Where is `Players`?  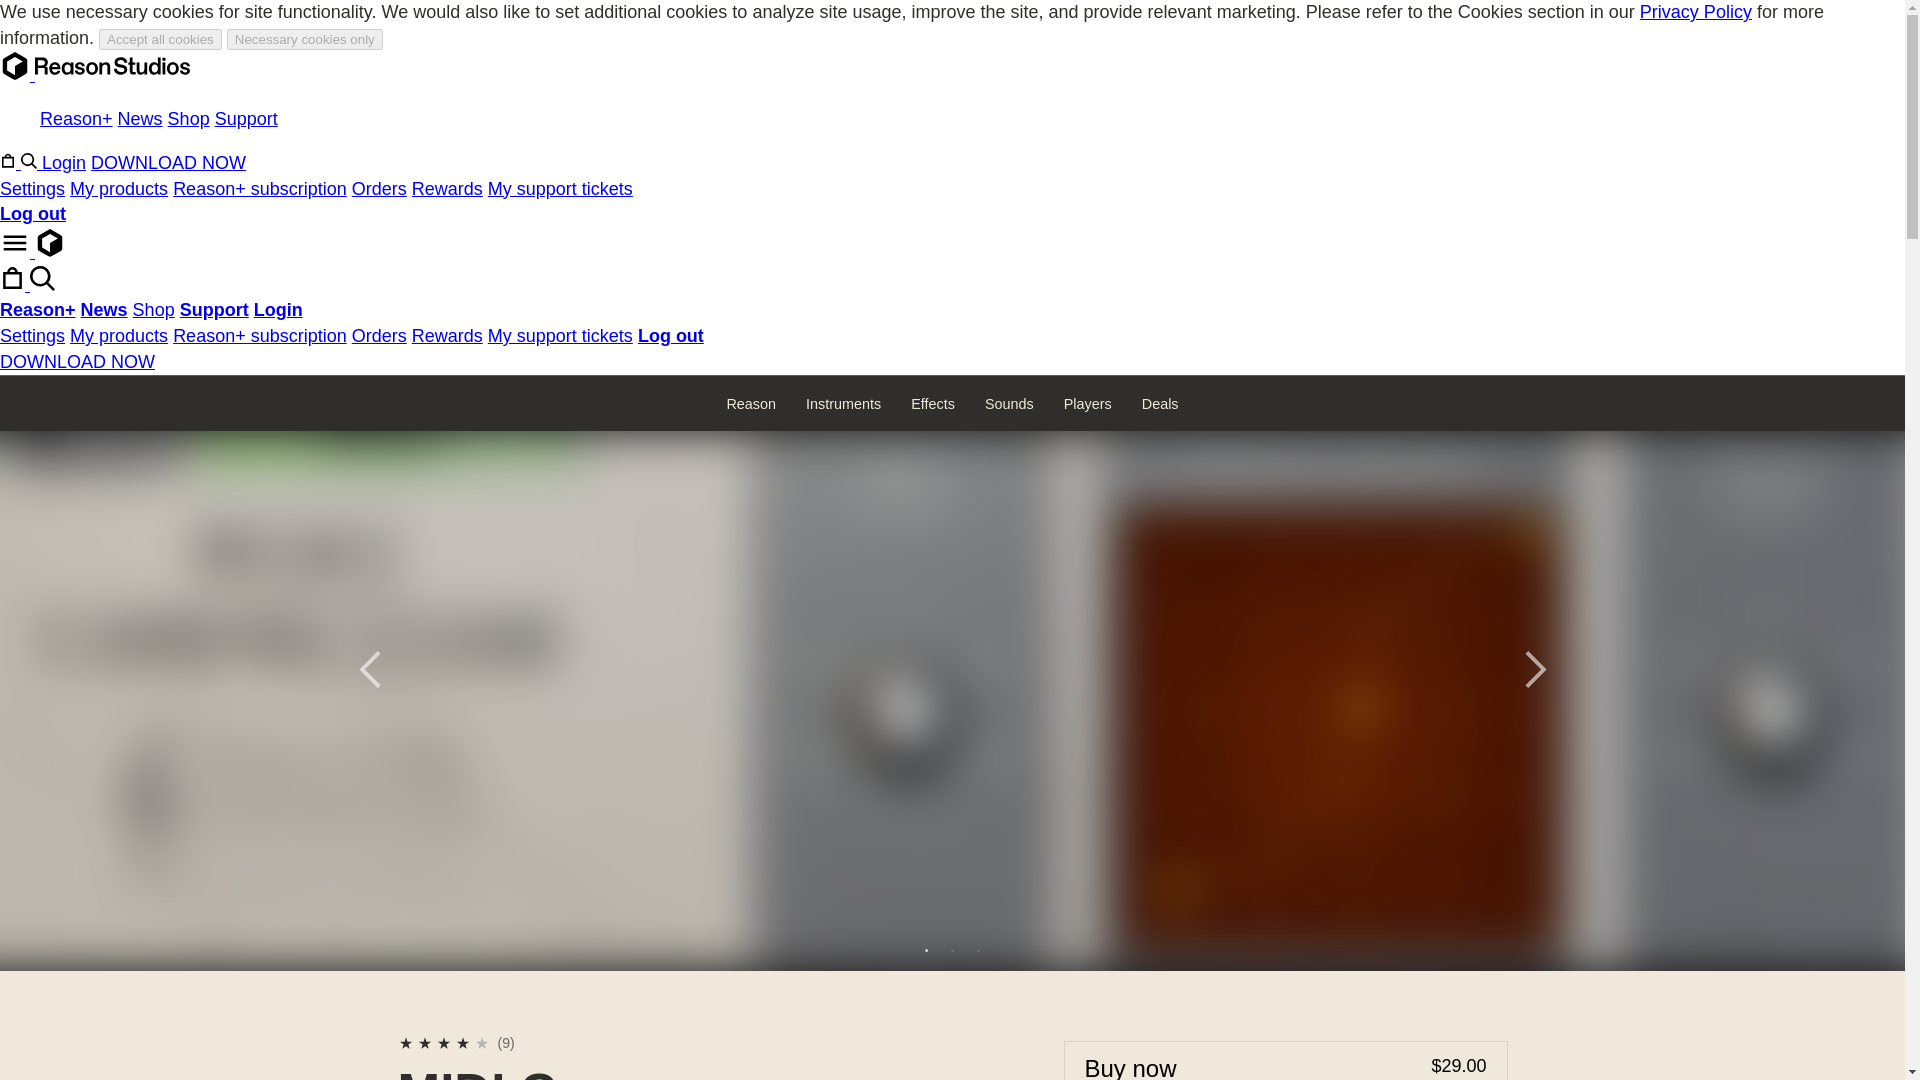
Players is located at coordinates (1088, 404).